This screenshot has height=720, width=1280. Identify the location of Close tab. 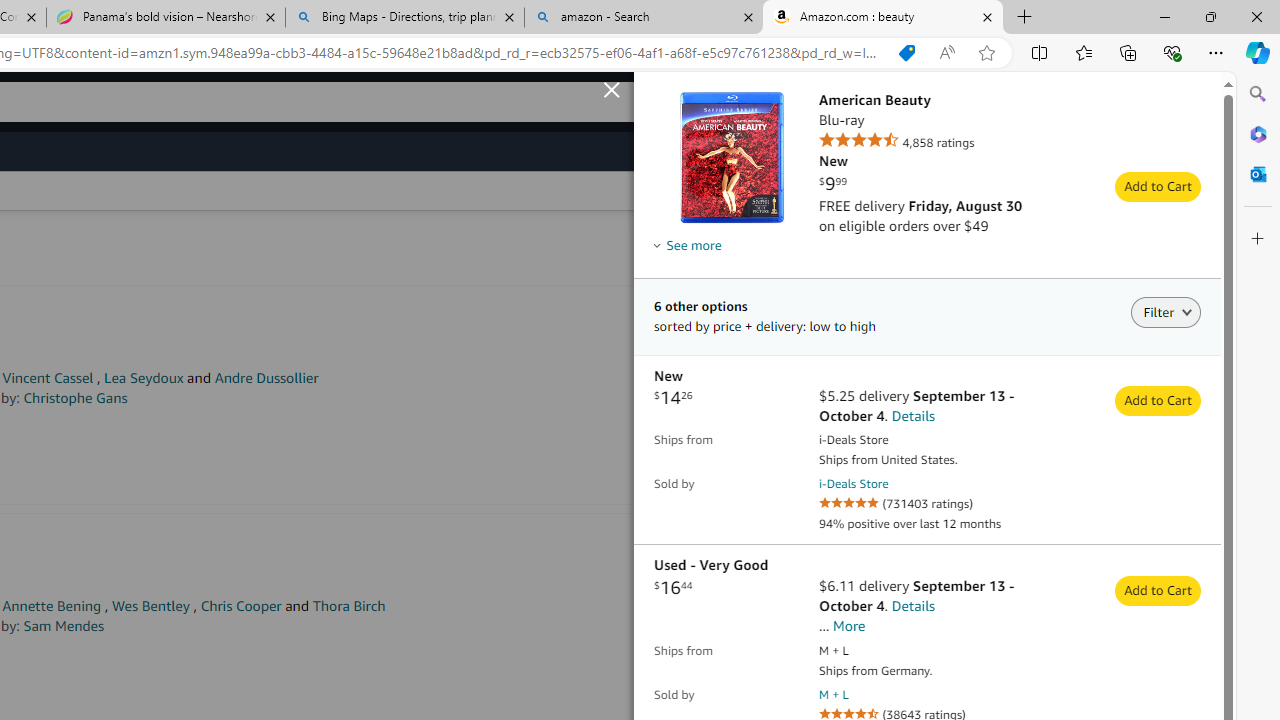
(987, 16).